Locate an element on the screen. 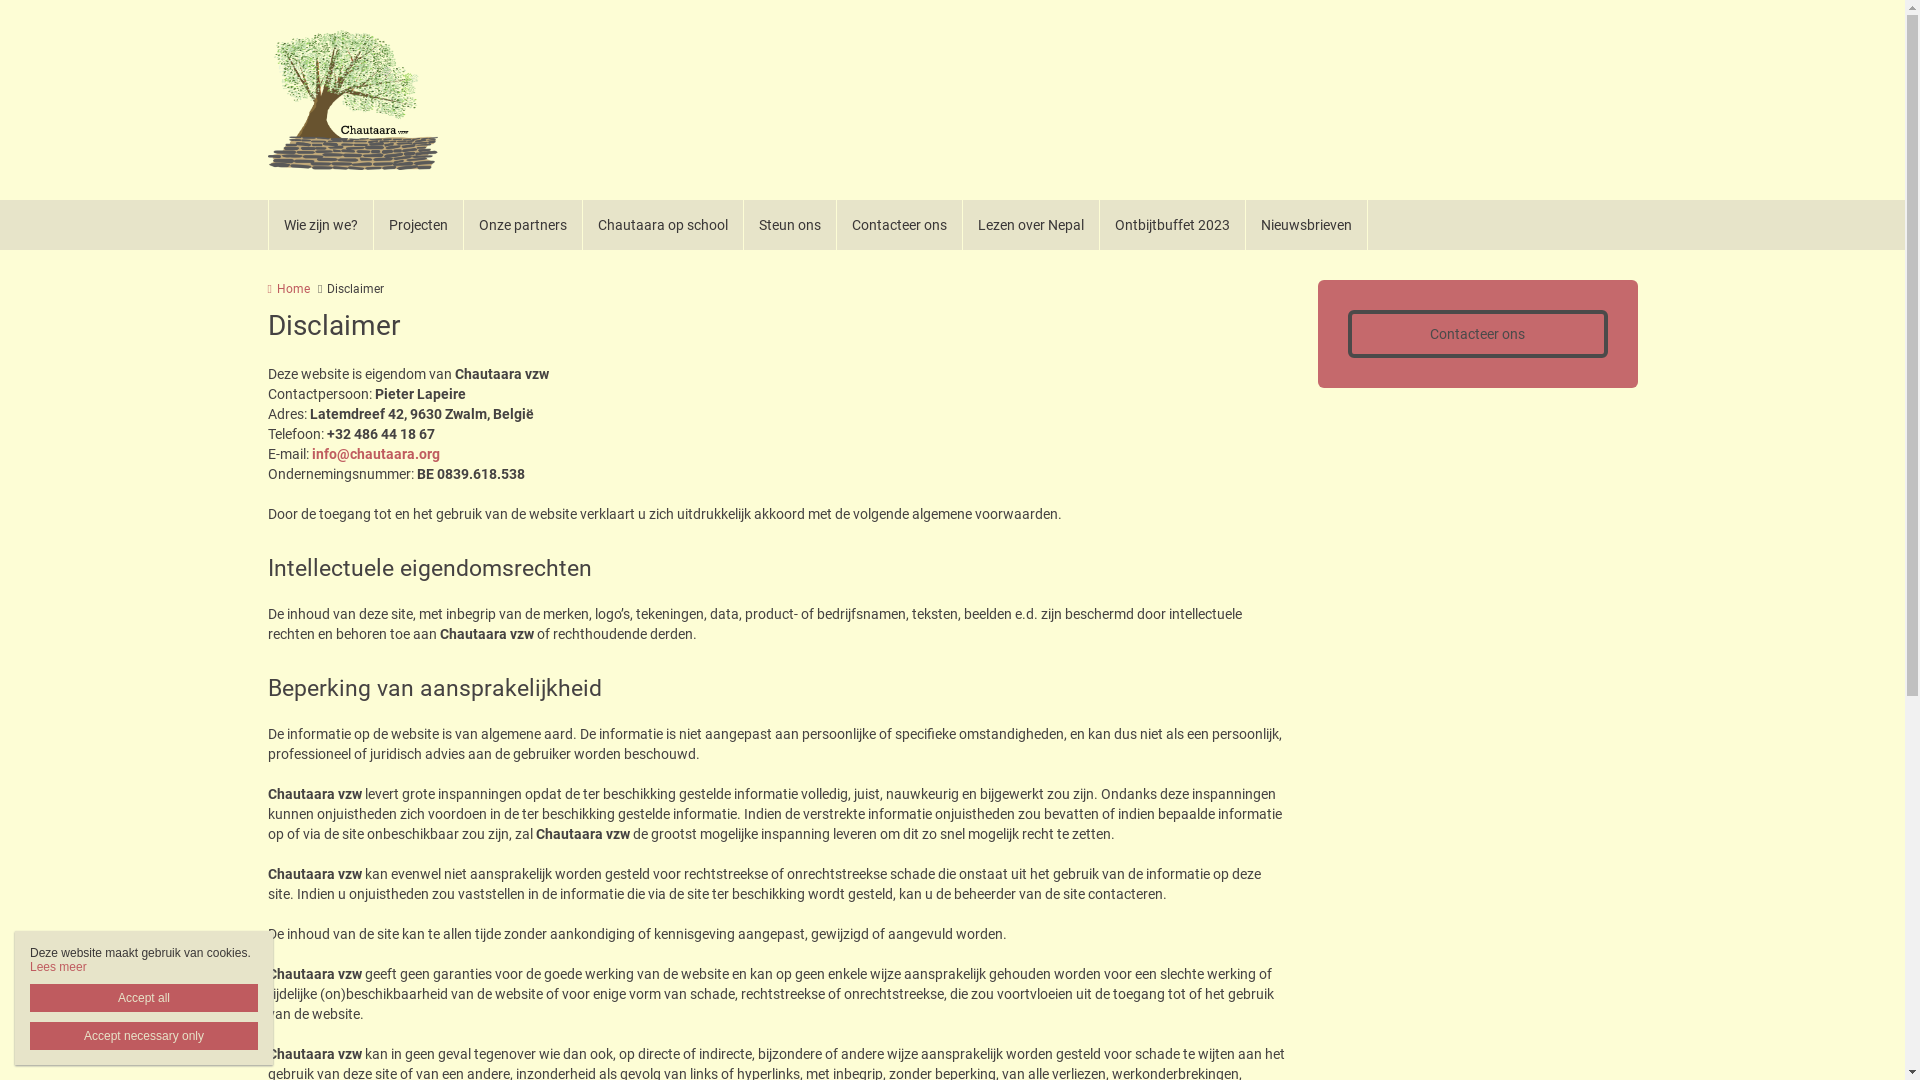  Home is located at coordinates (289, 289).